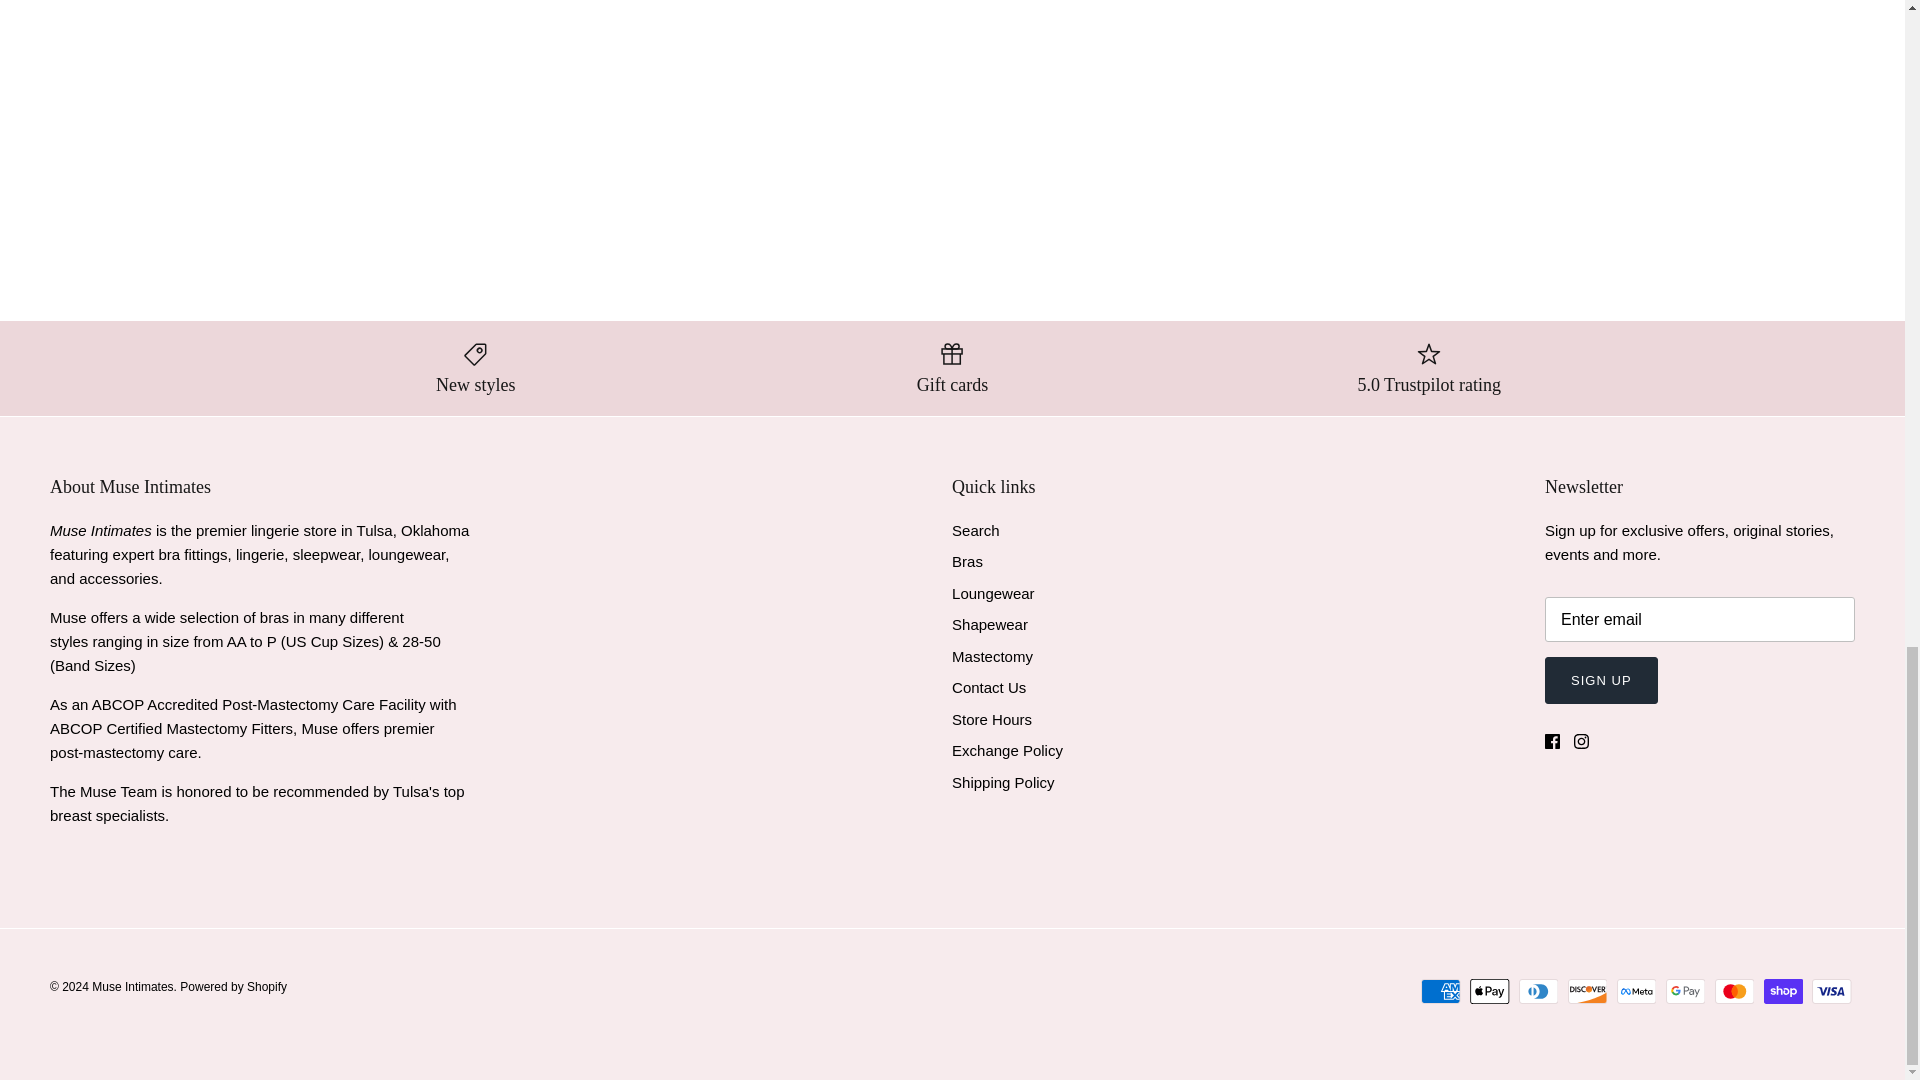 Image resolution: width=1920 pixels, height=1080 pixels. What do you see at coordinates (1552, 742) in the screenshot?
I see `Facebook` at bounding box center [1552, 742].